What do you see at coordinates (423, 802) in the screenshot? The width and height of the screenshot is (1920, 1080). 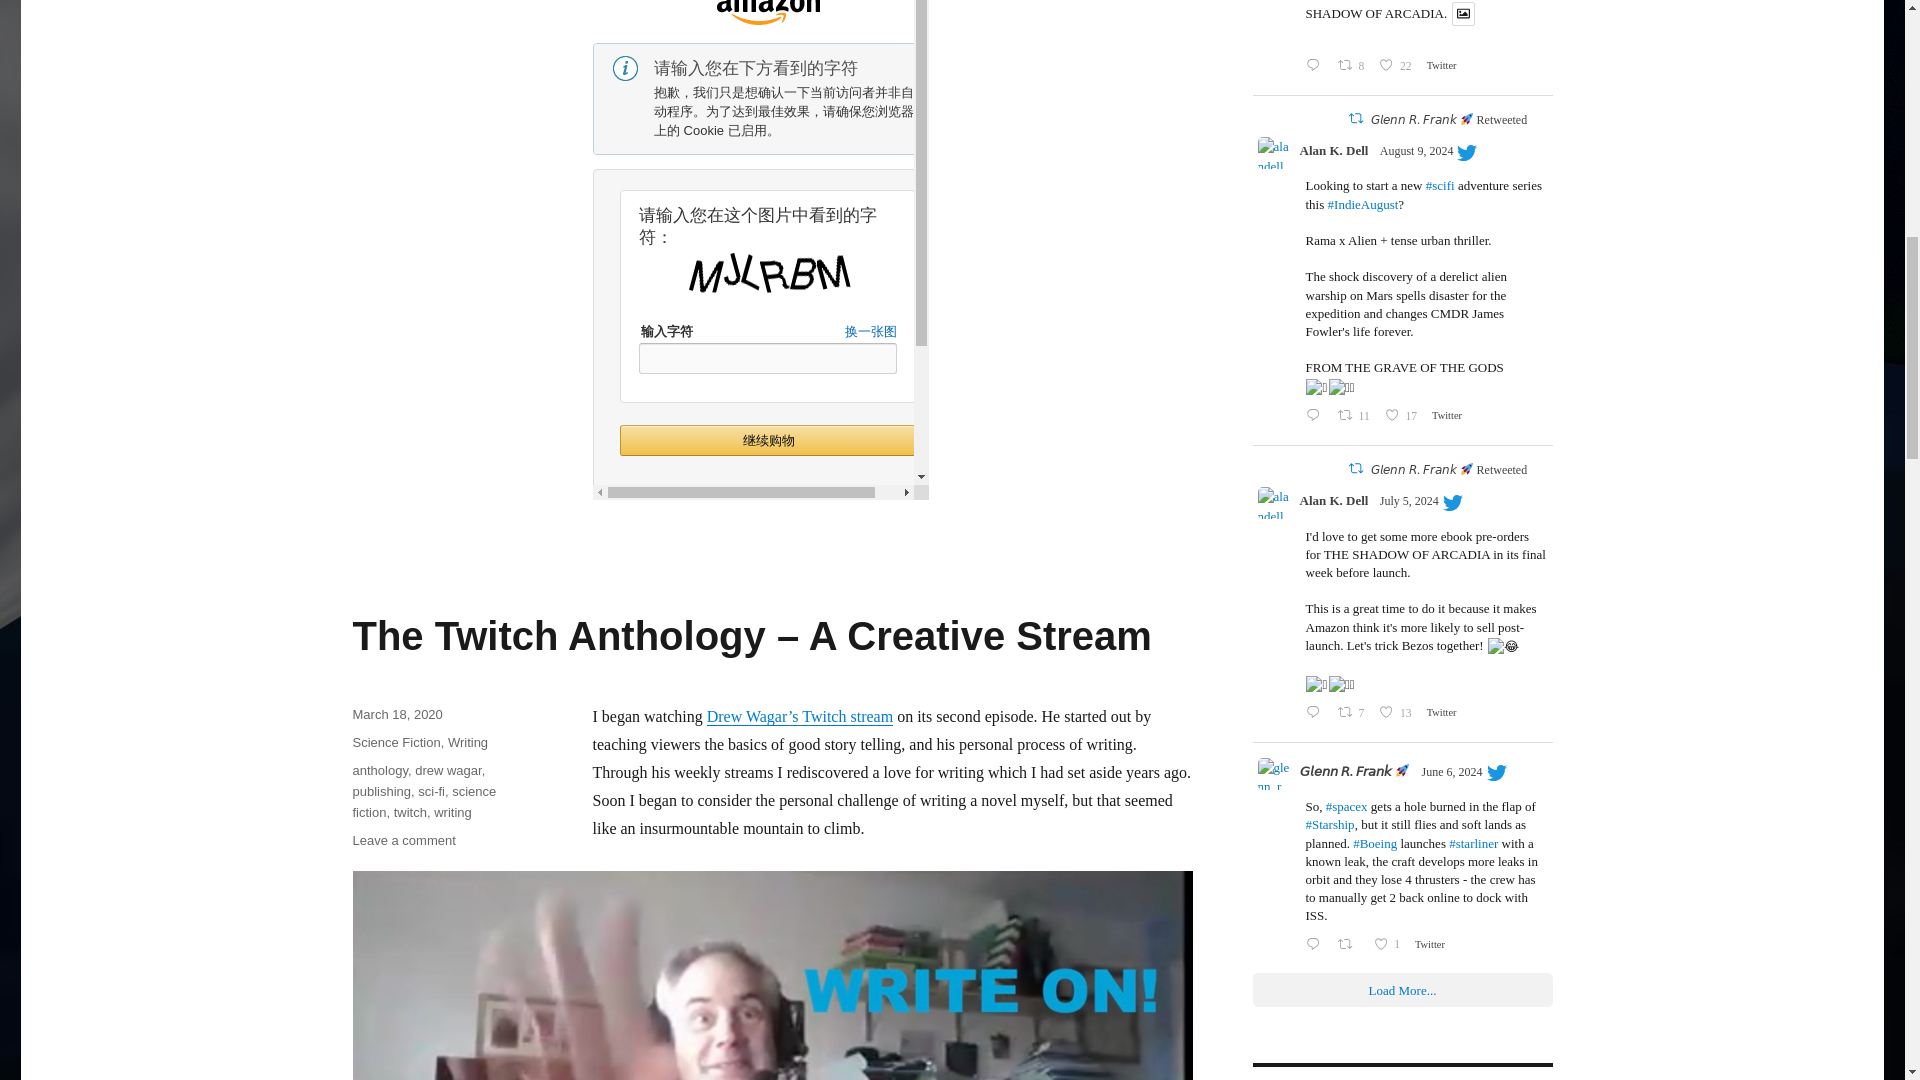 I see `science fiction` at bounding box center [423, 802].